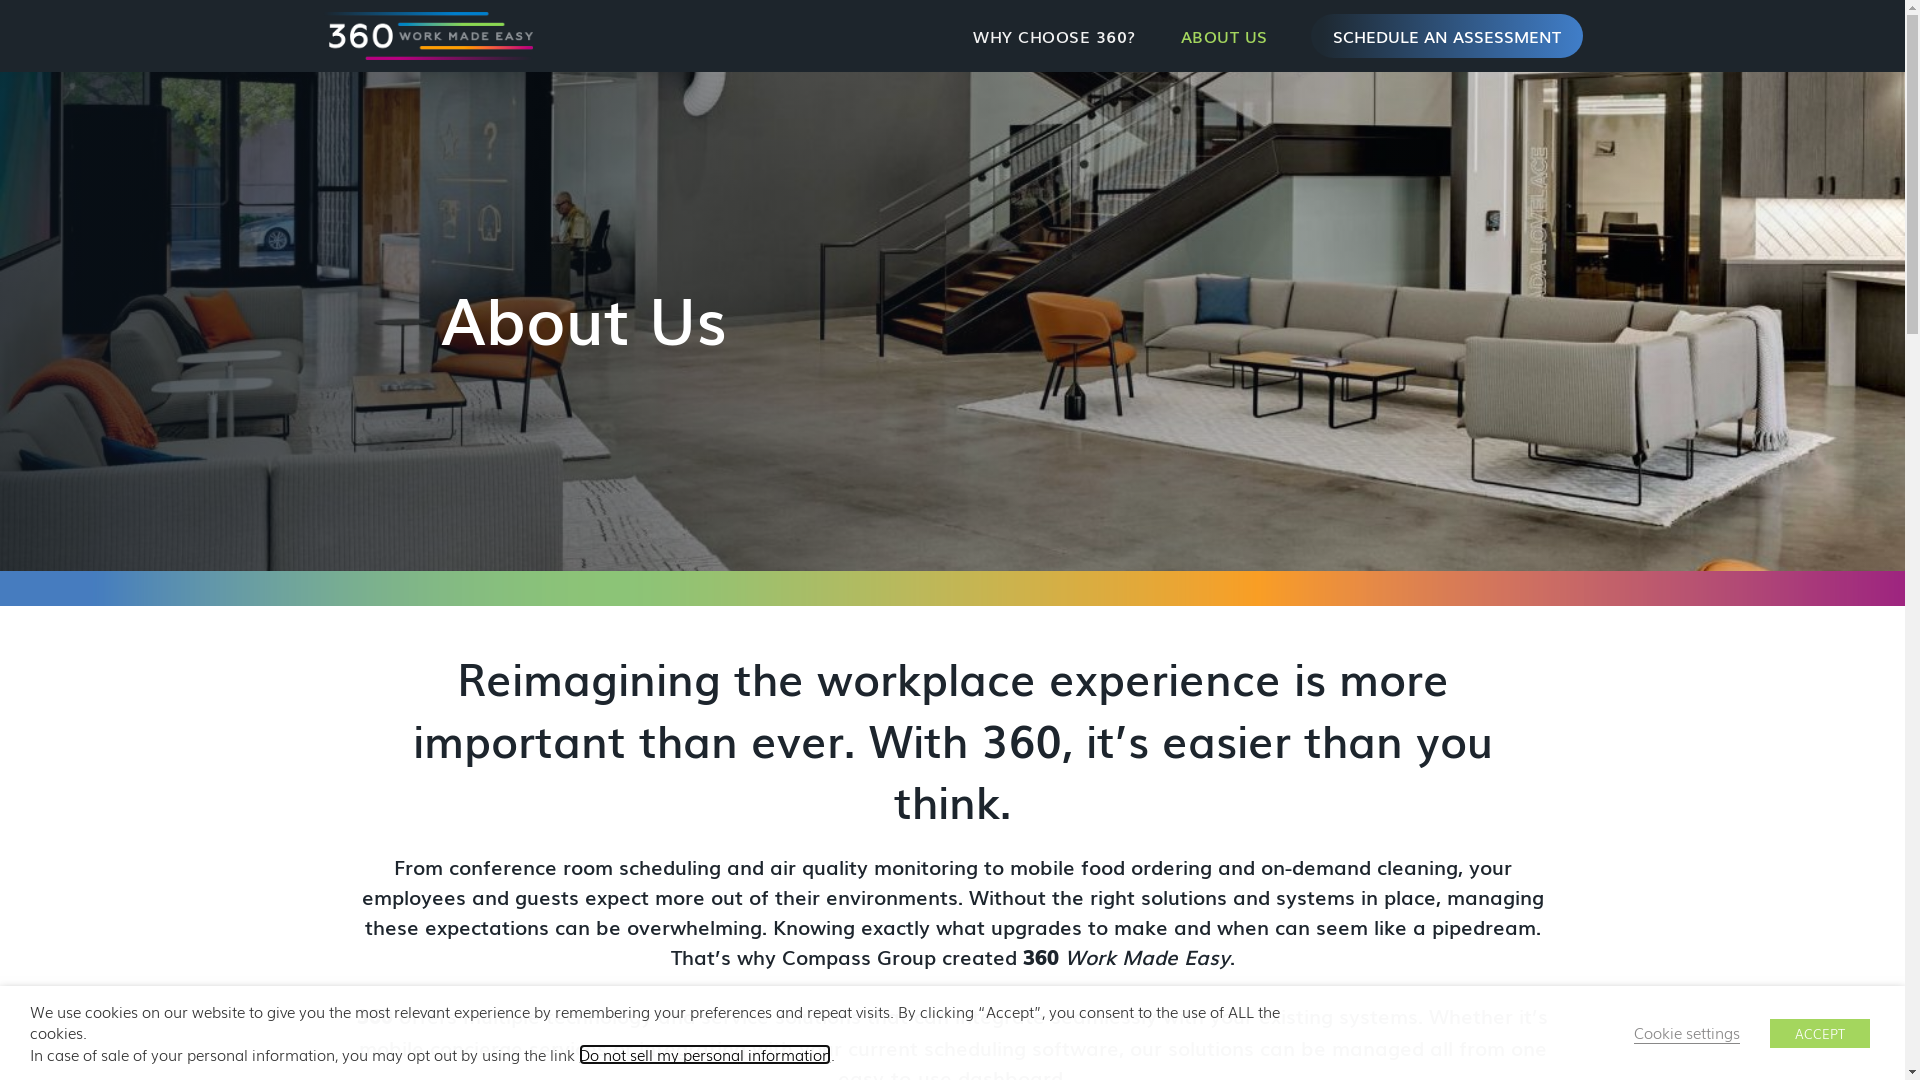 The height and width of the screenshot is (1080, 1920). Describe the element at coordinates (705, 1054) in the screenshot. I see `Do not sell my personal information` at that location.